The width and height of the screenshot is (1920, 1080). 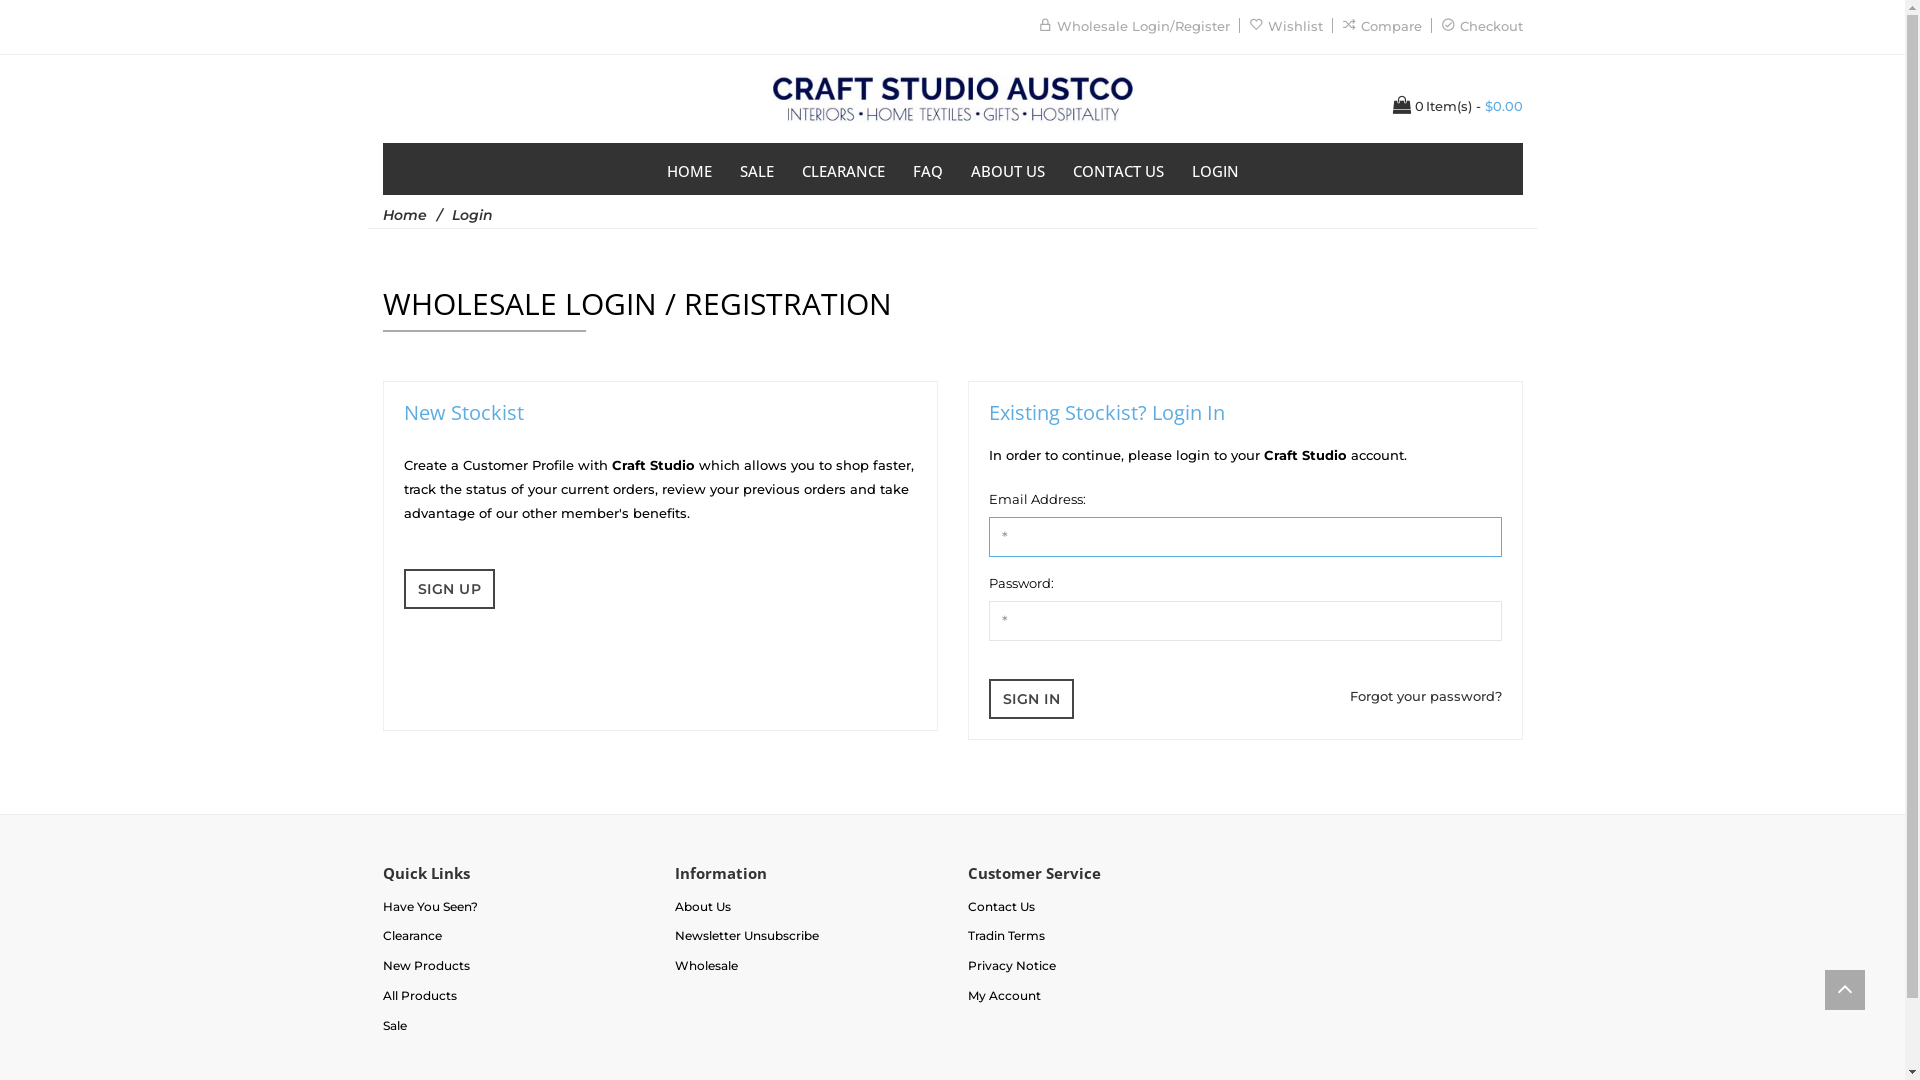 I want to click on SALE, so click(x=757, y=169).